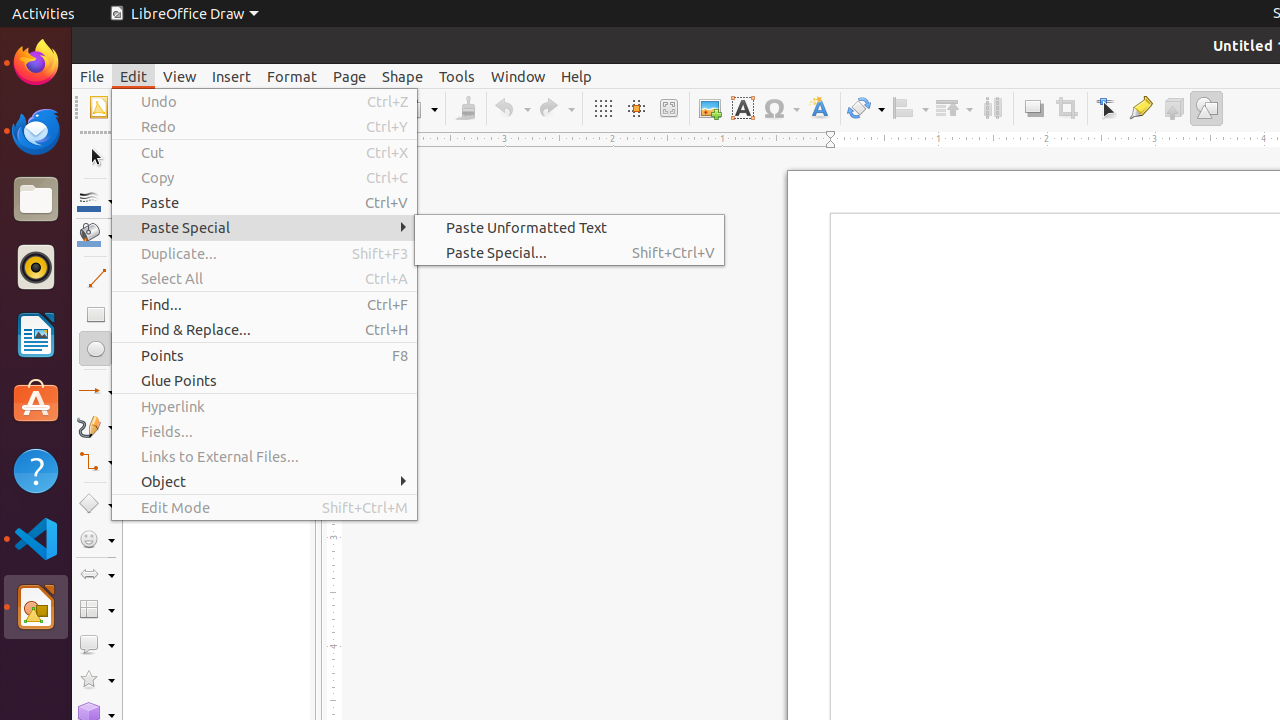 Image resolution: width=1280 pixels, height=720 pixels. I want to click on Shape, so click(402, 76).